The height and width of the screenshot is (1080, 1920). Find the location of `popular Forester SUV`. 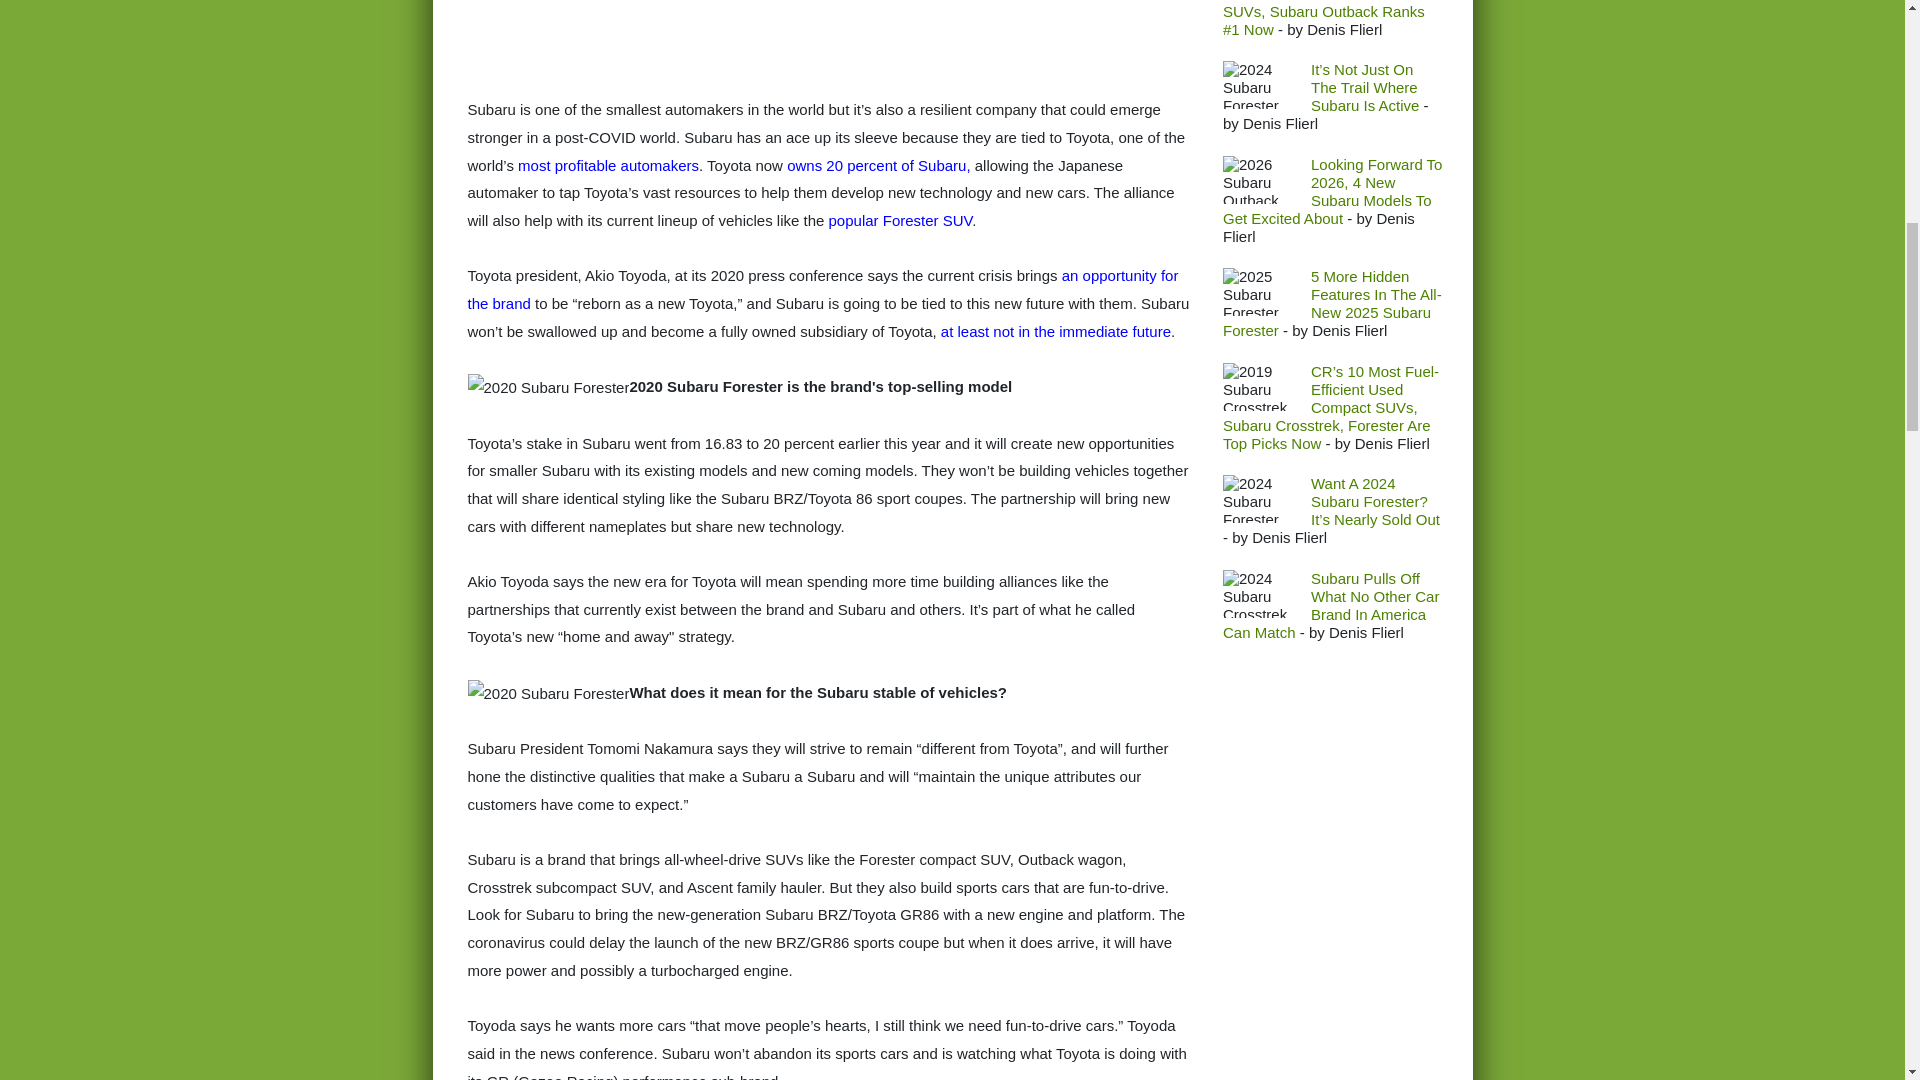

popular Forester SUV is located at coordinates (901, 220).